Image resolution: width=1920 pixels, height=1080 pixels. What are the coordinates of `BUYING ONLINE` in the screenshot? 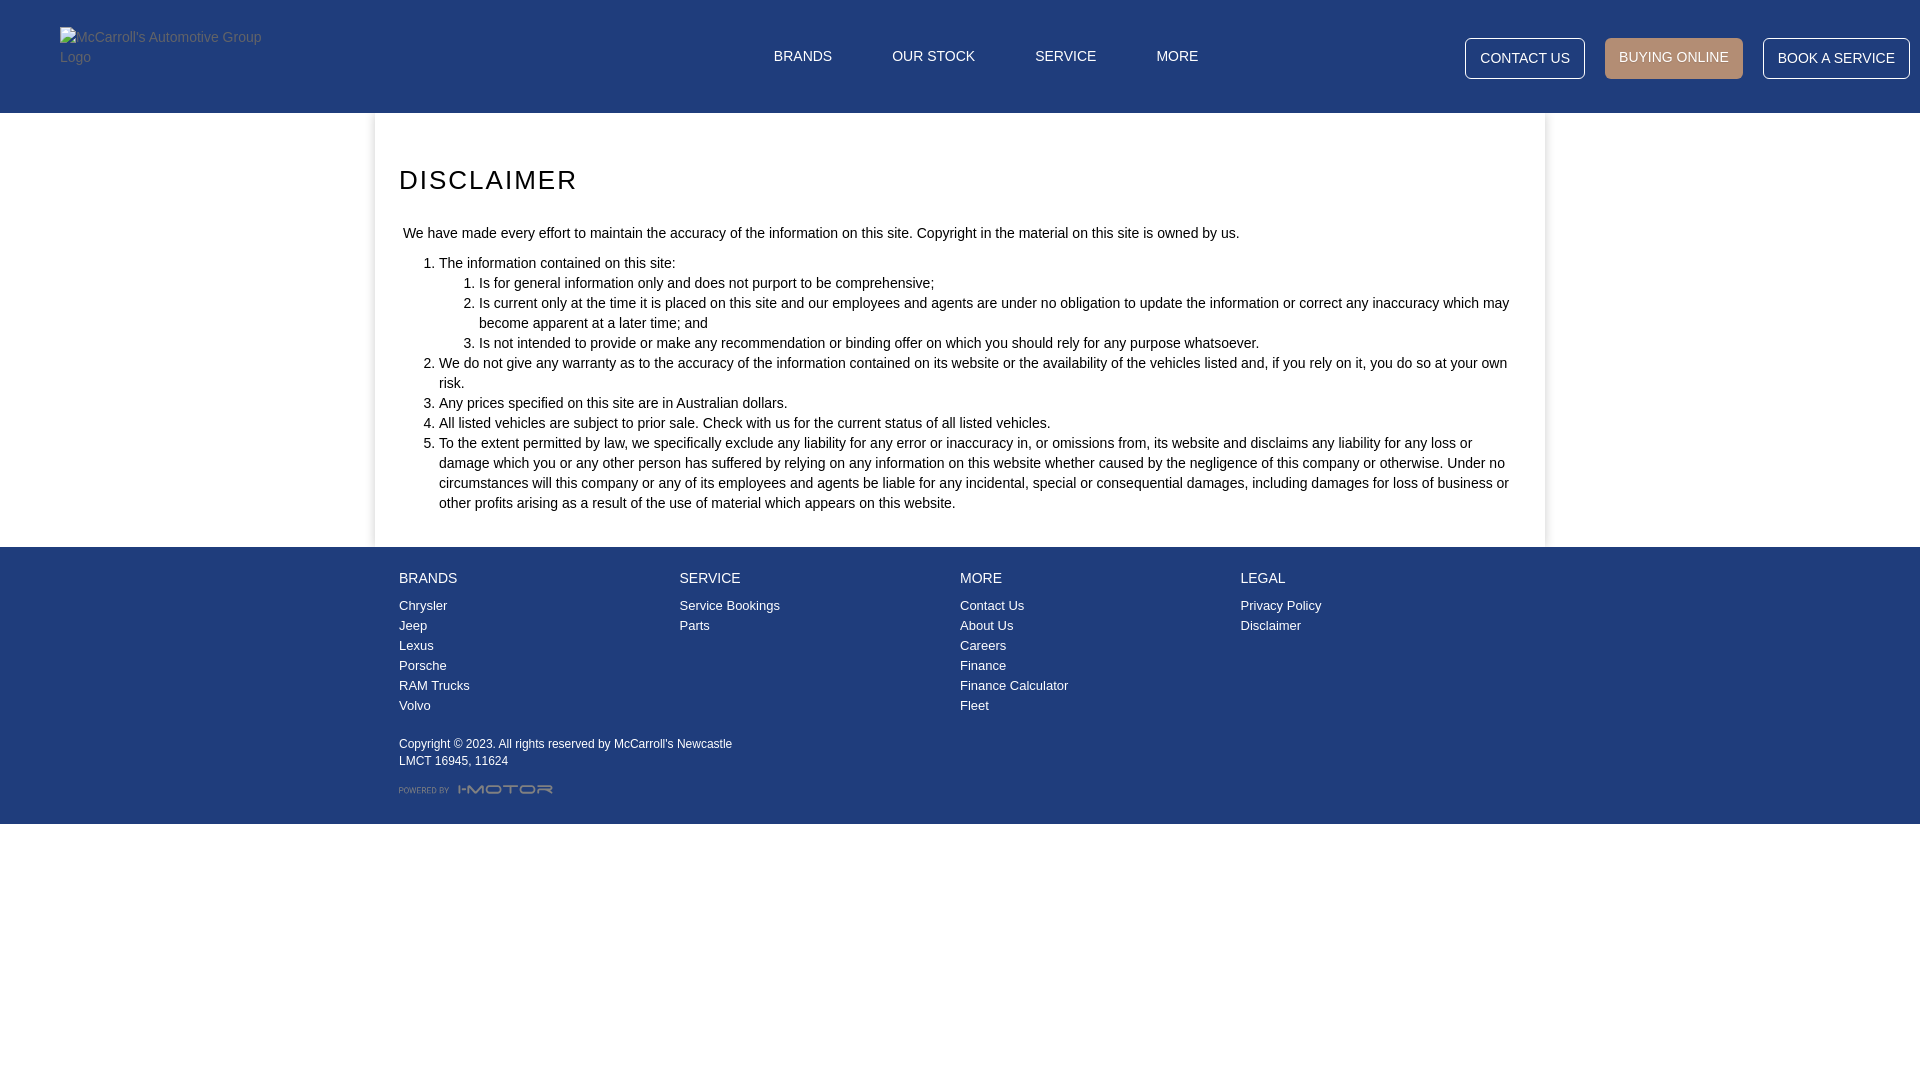 It's located at (1674, 58).